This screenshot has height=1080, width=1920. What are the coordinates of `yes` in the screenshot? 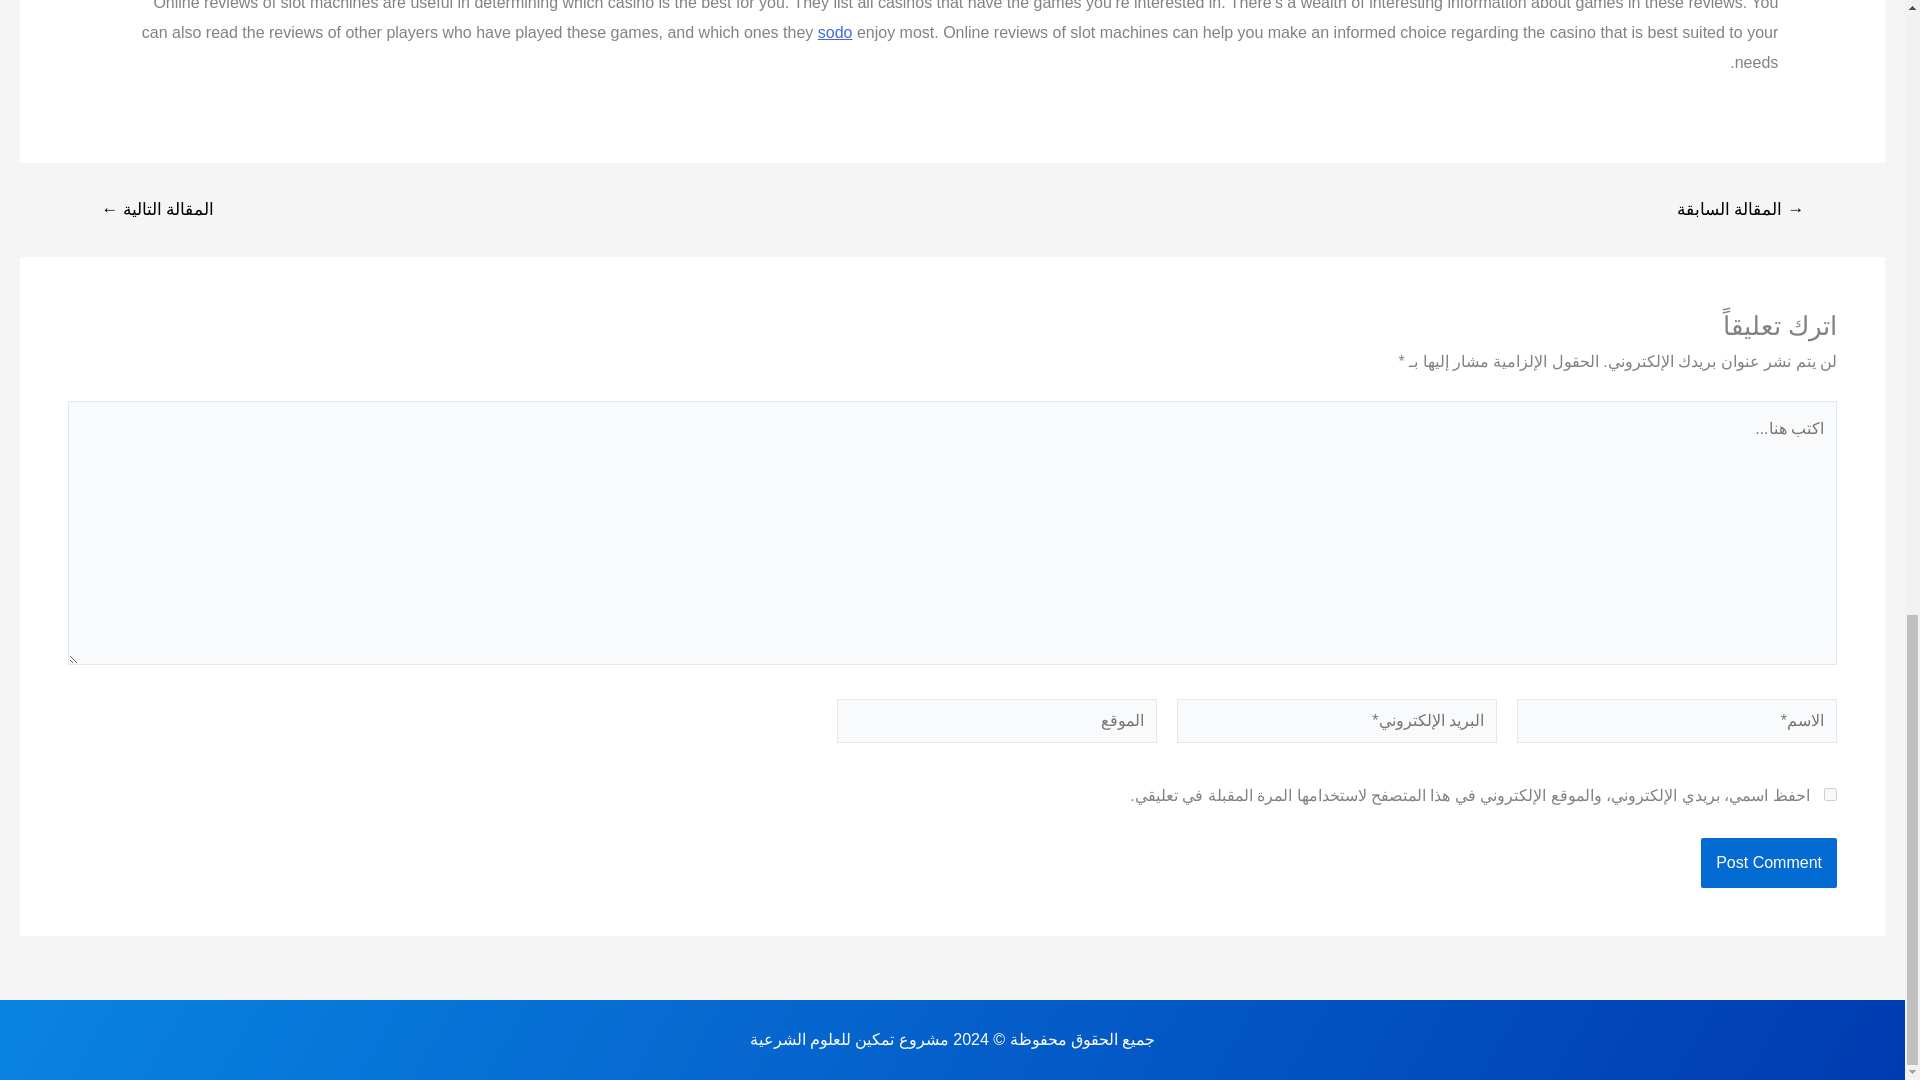 It's located at (1830, 794).